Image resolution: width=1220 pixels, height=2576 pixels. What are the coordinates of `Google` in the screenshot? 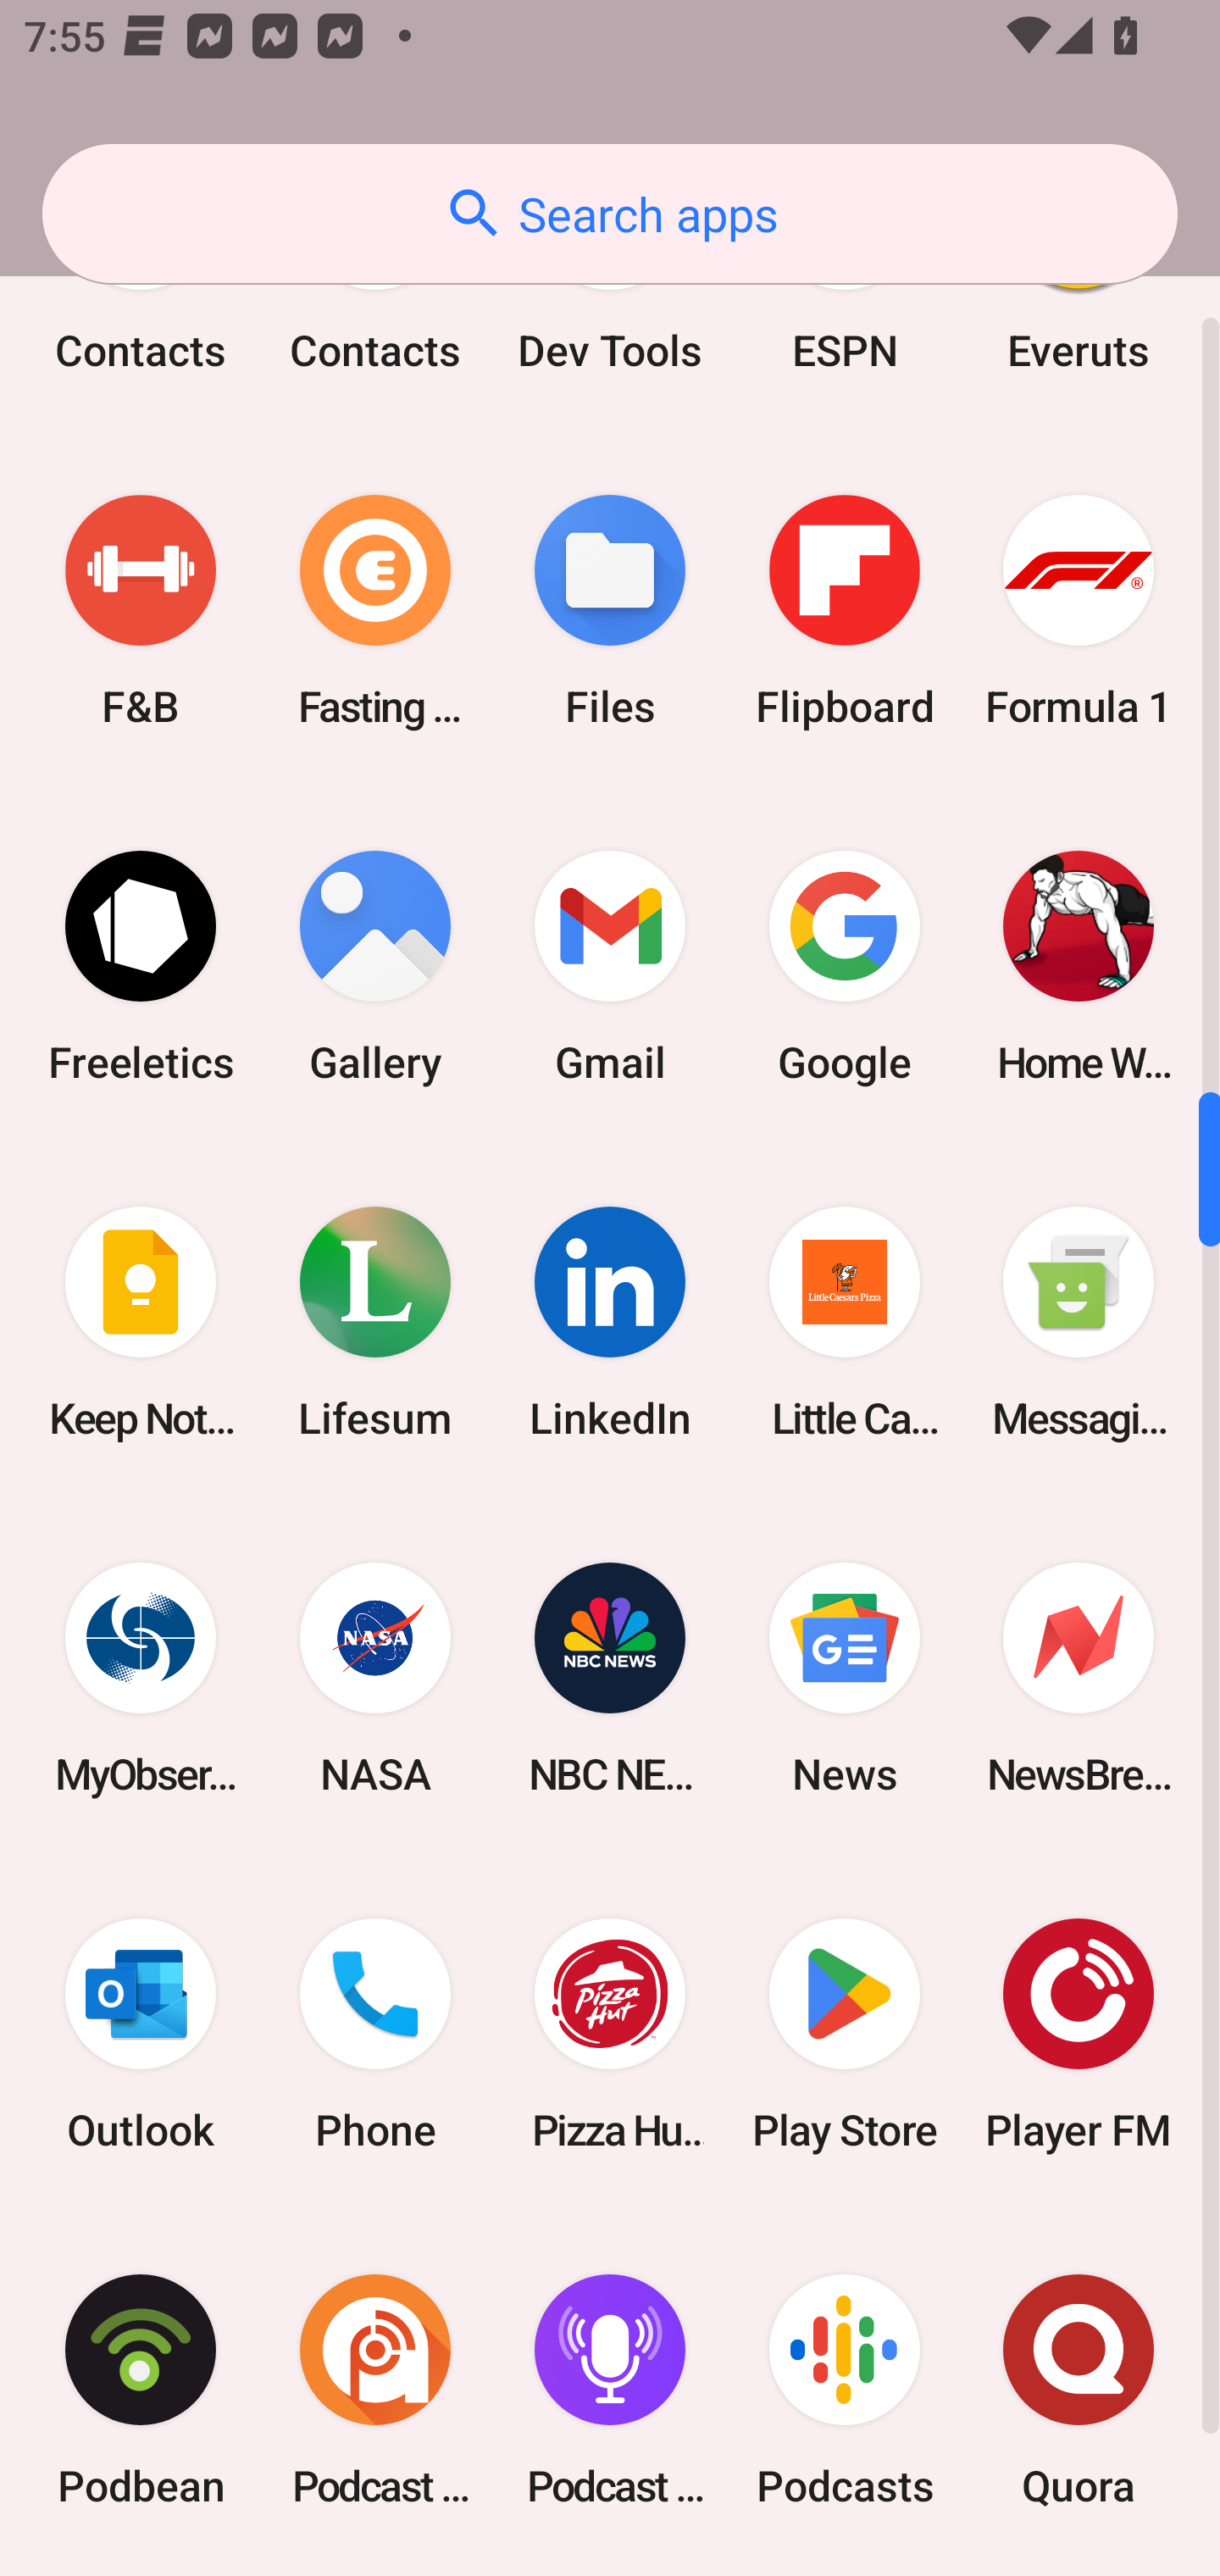 It's located at (844, 966).